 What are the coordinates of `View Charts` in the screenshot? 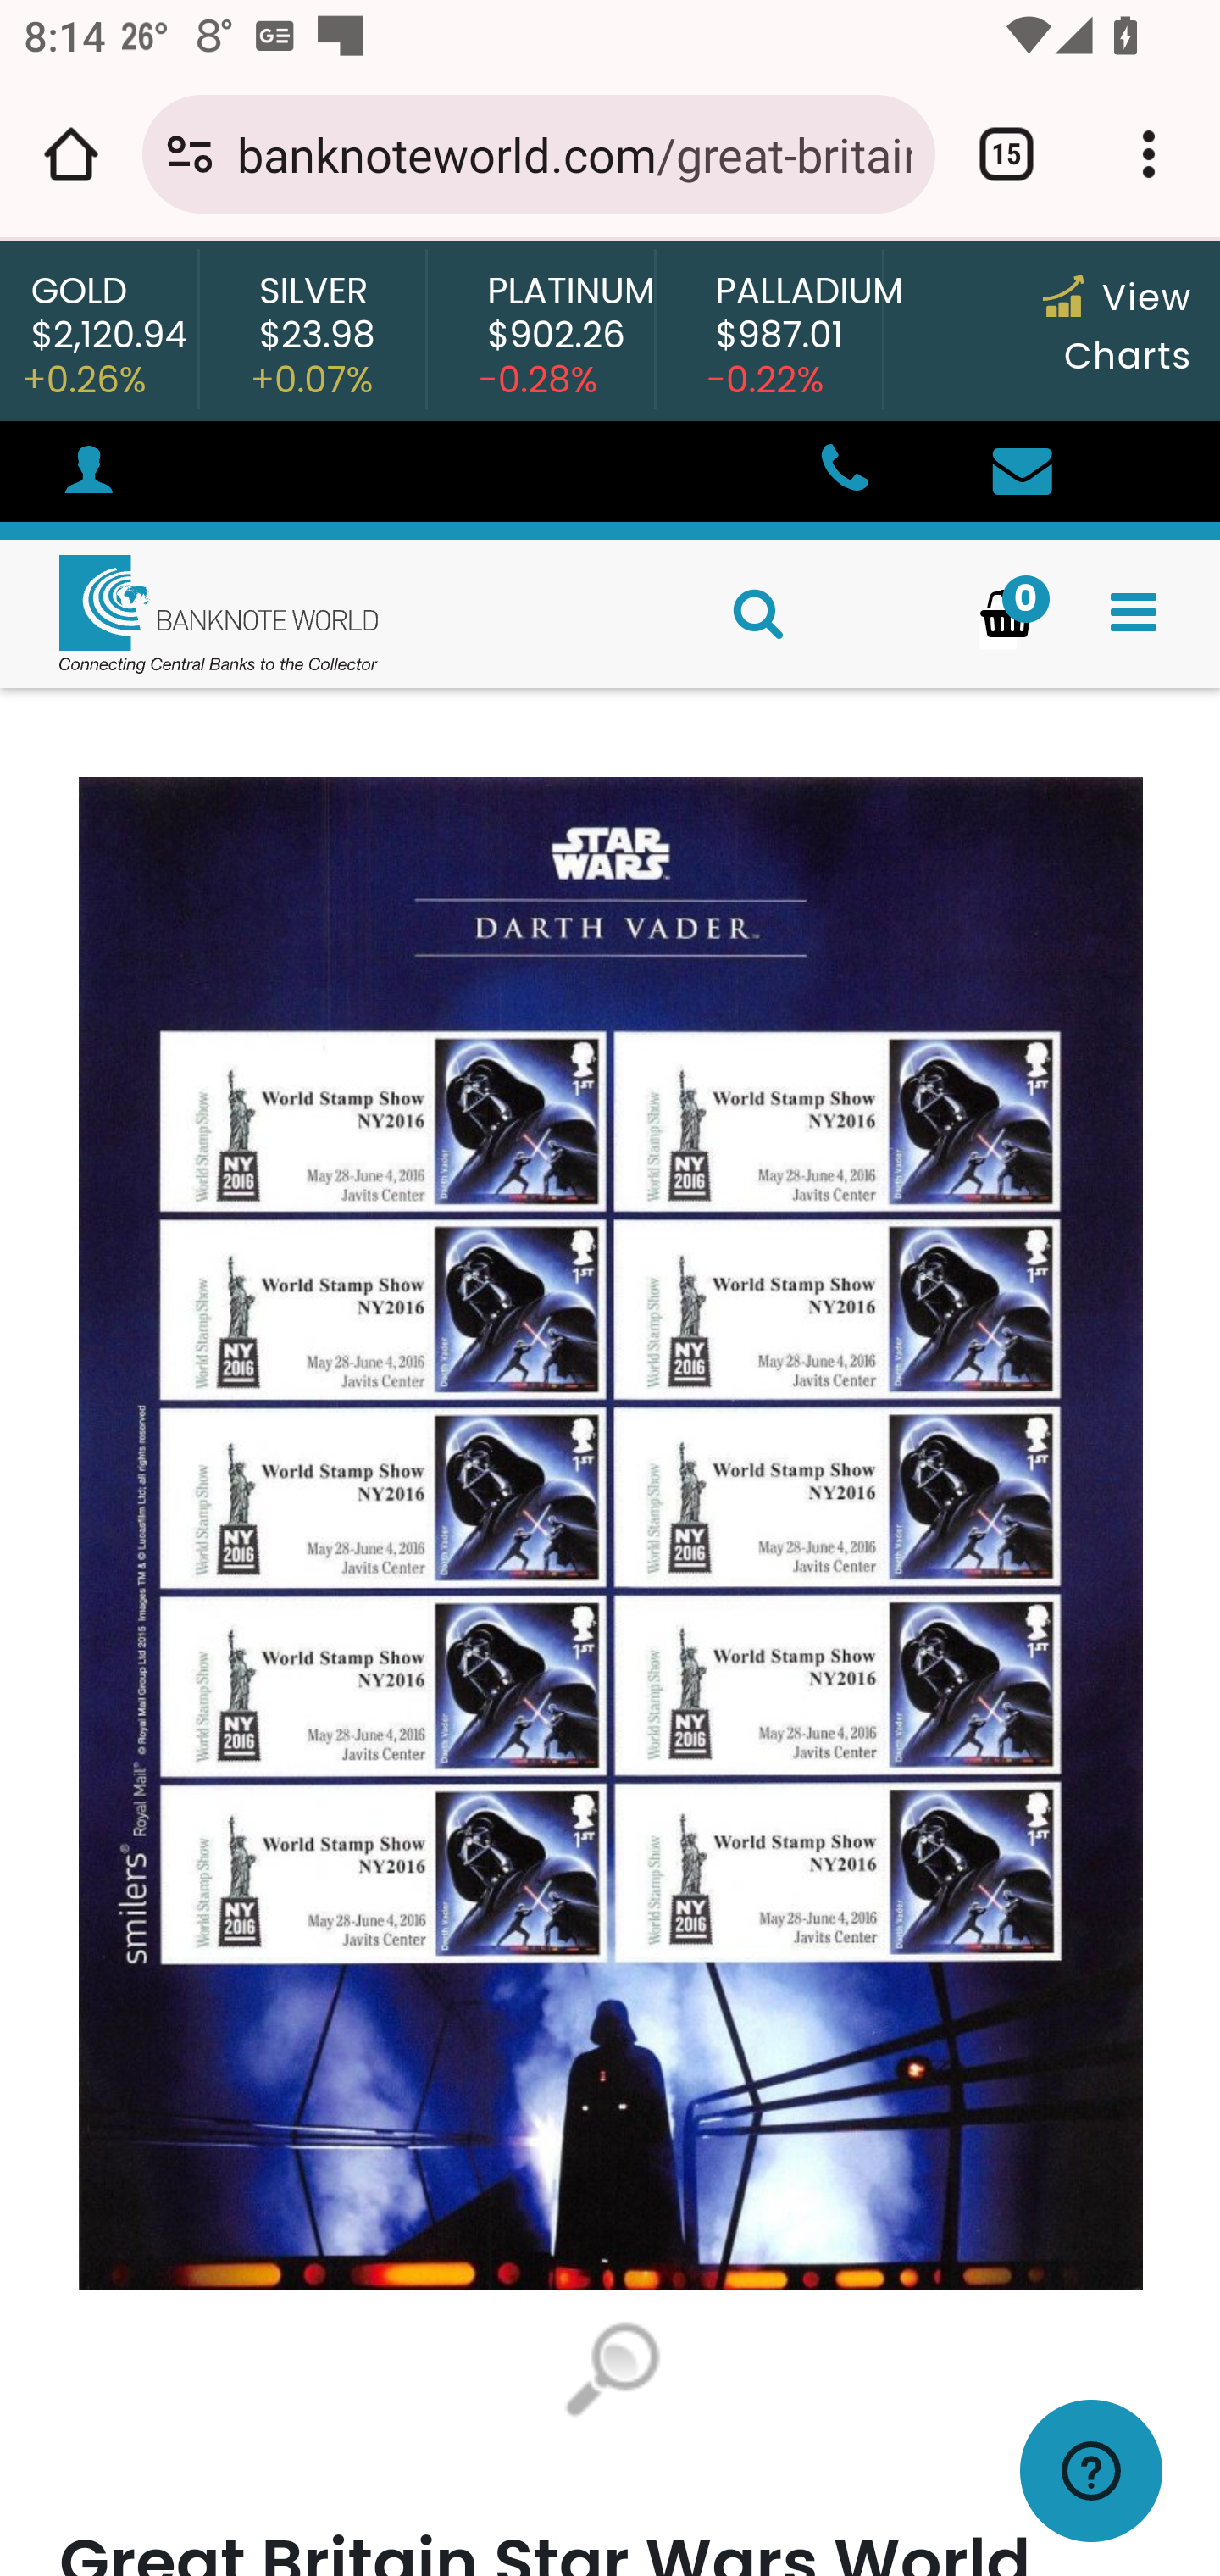 It's located at (1117, 327).